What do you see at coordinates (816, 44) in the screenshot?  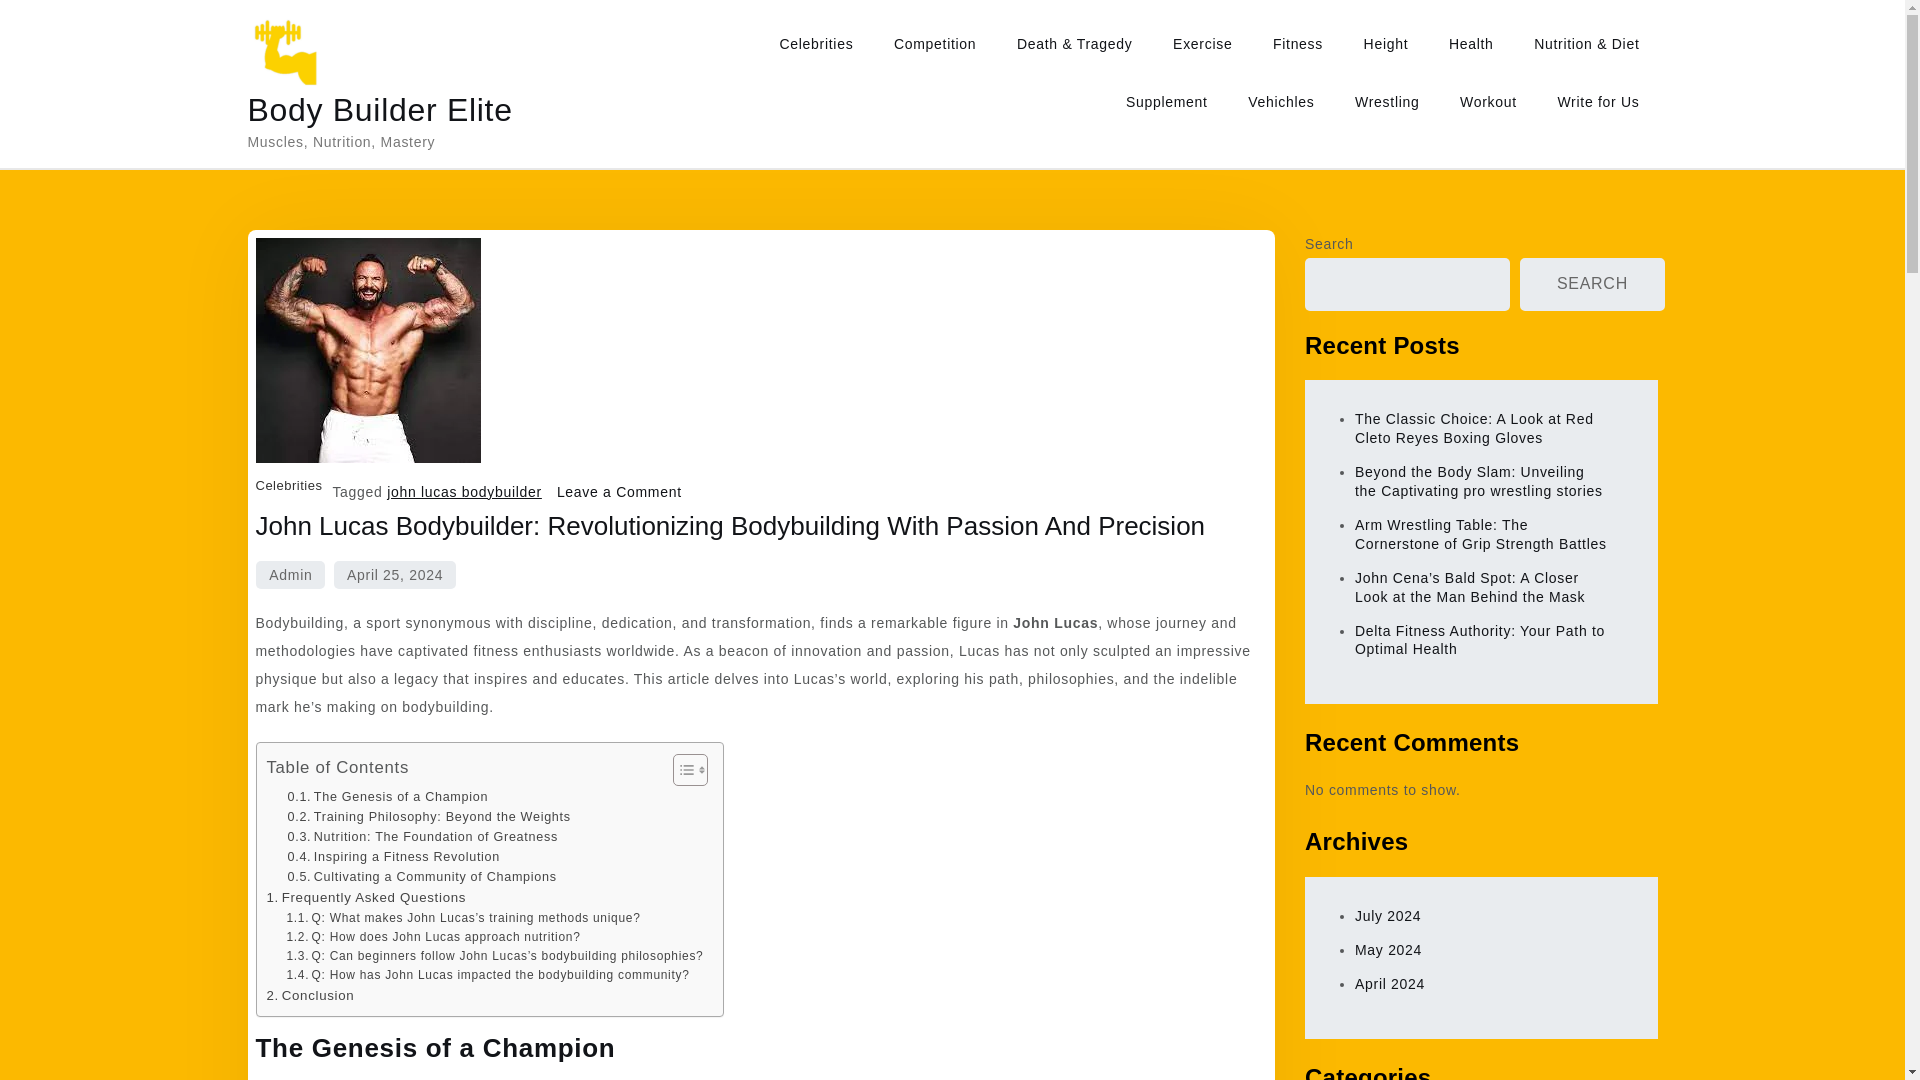 I see `Celebrities` at bounding box center [816, 44].